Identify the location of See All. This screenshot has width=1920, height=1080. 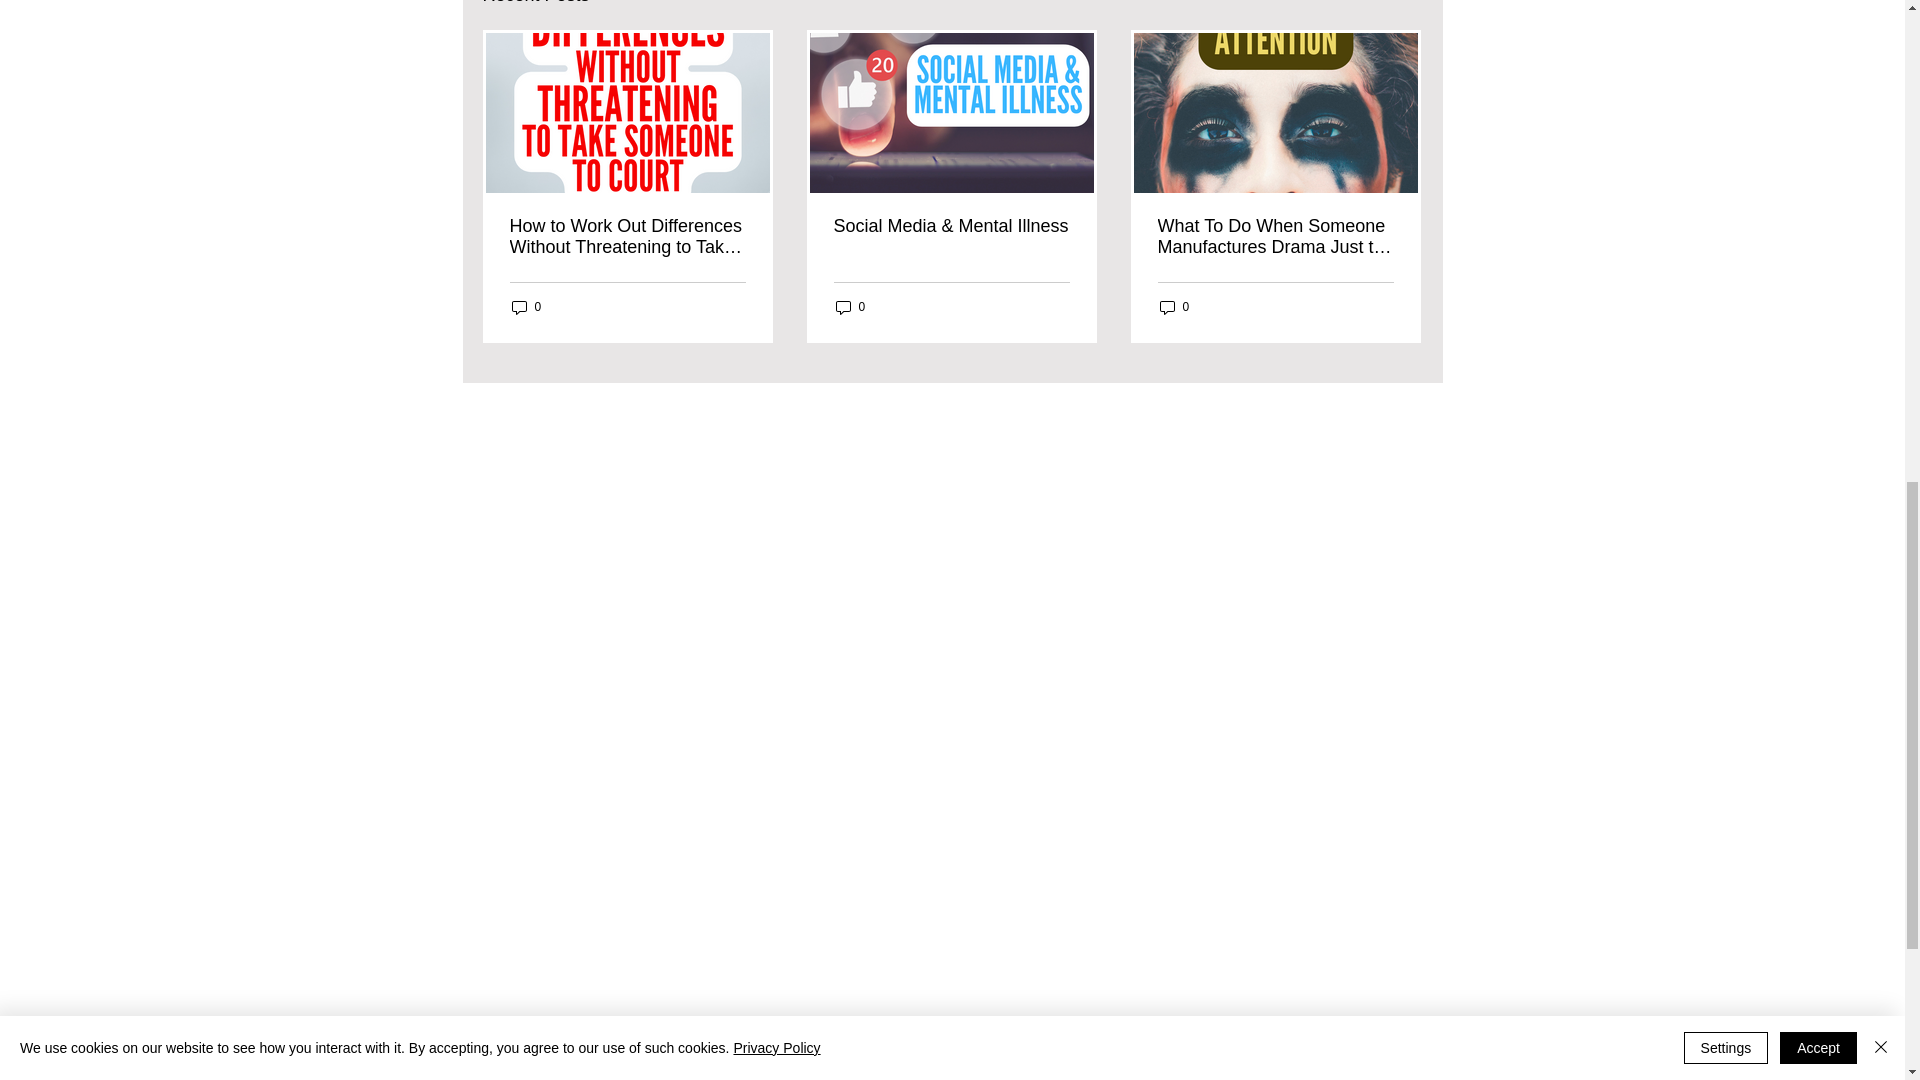
(1400, 4).